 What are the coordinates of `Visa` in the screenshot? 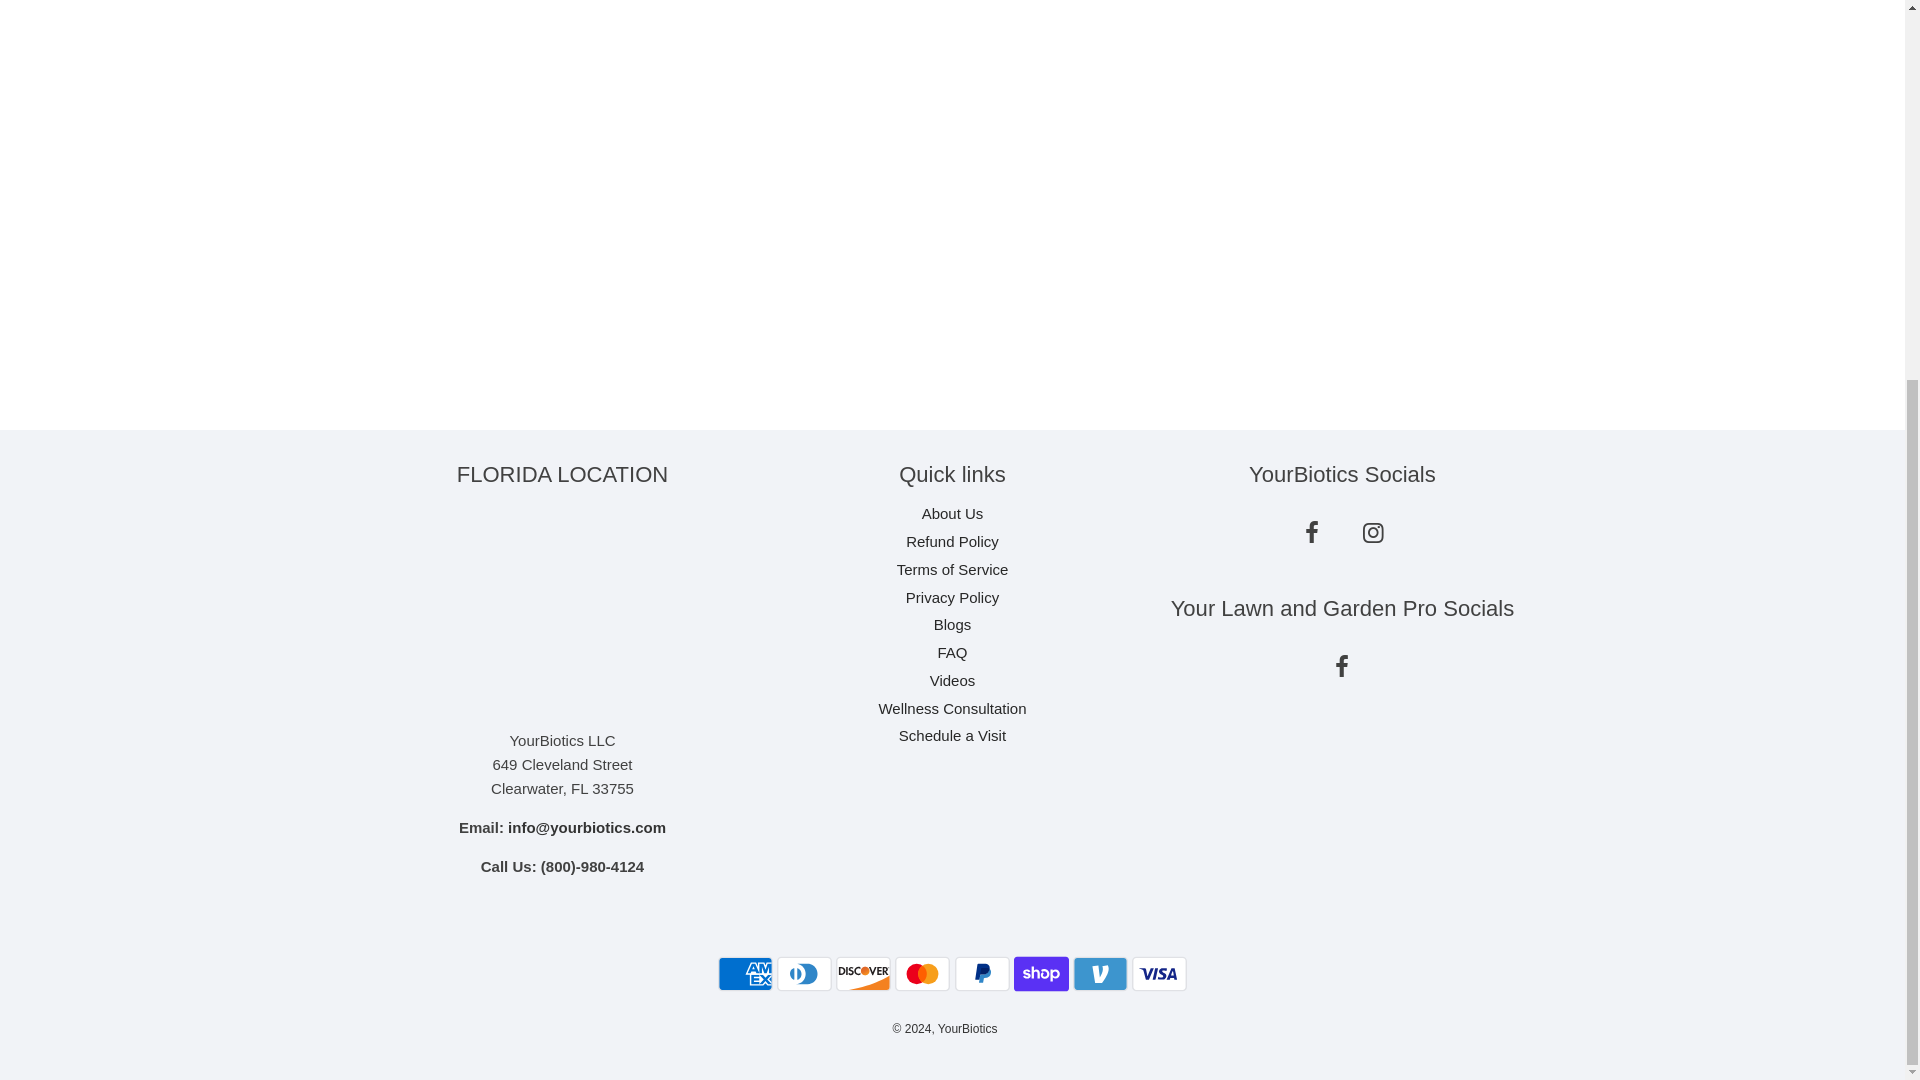 It's located at (1159, 973).